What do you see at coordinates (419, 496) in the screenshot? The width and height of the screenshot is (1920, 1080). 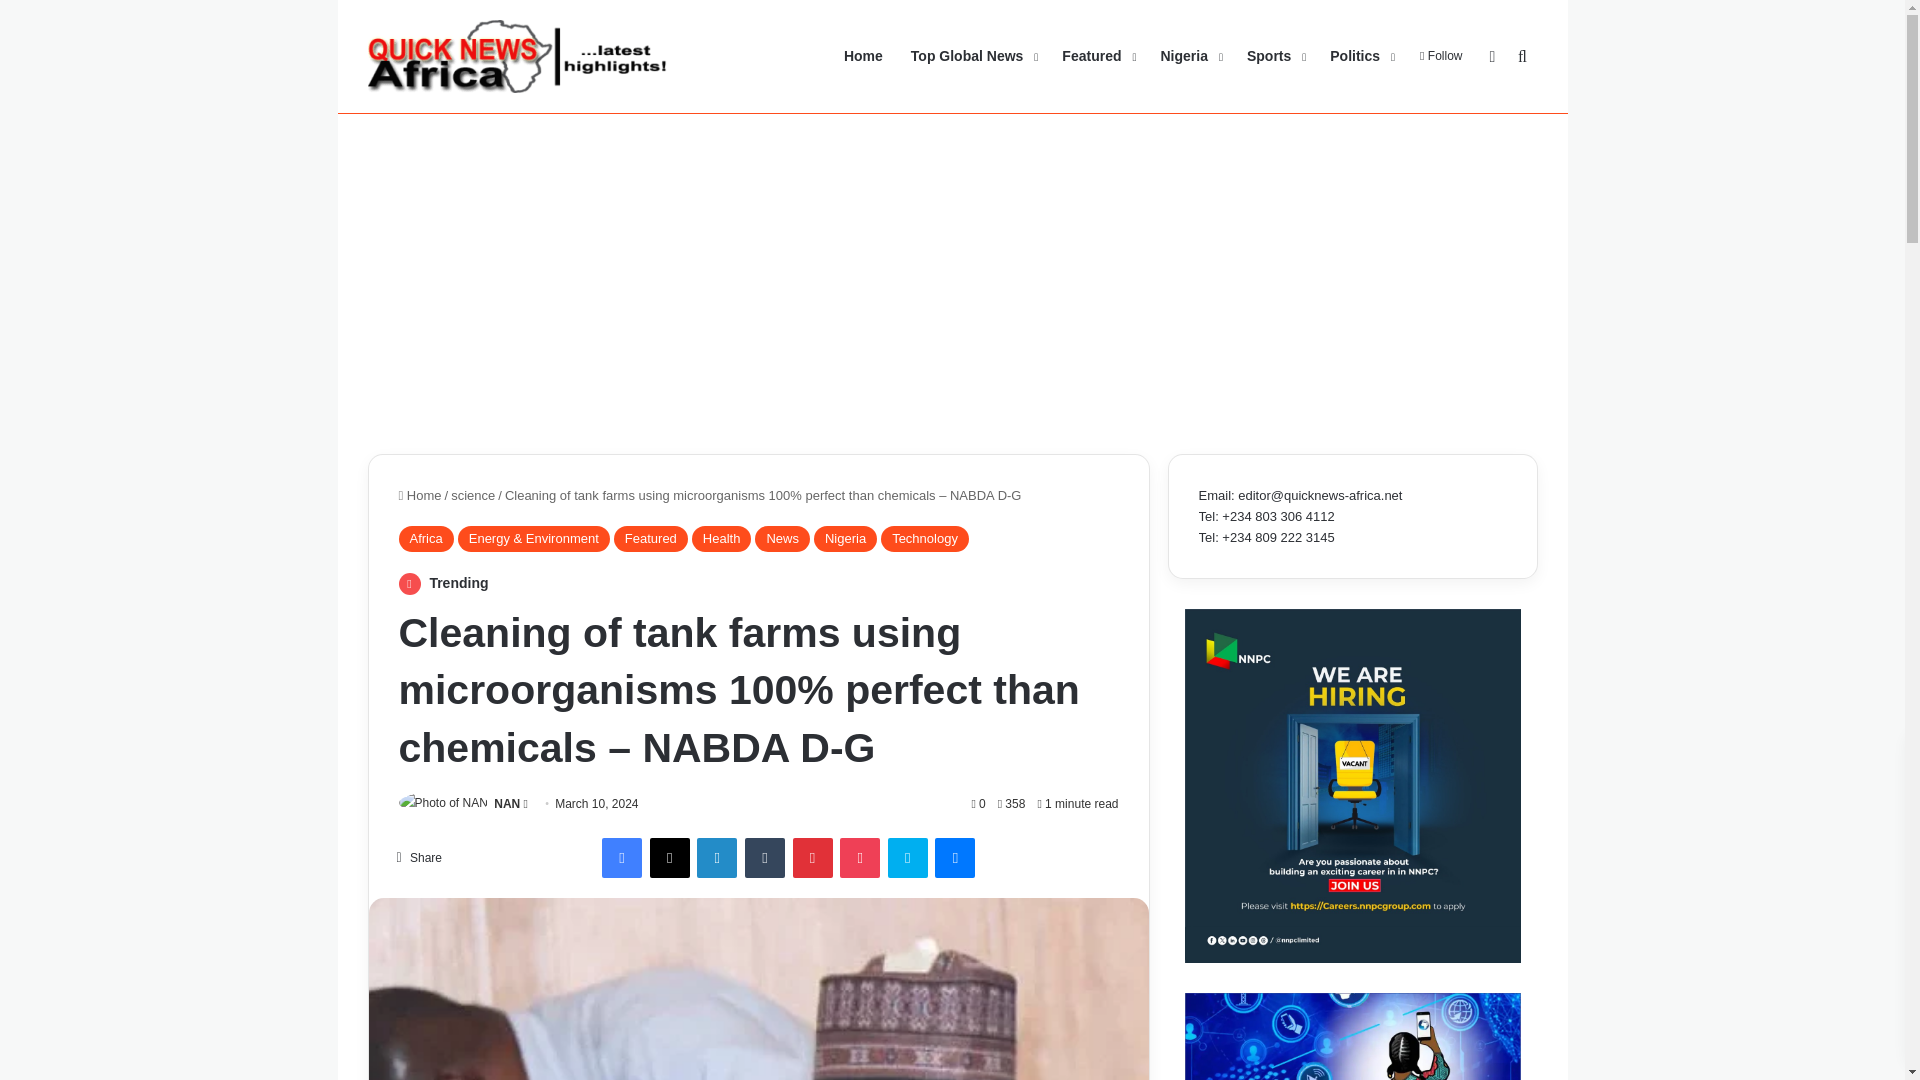 I see `Home` at bounding box center [419, 496].